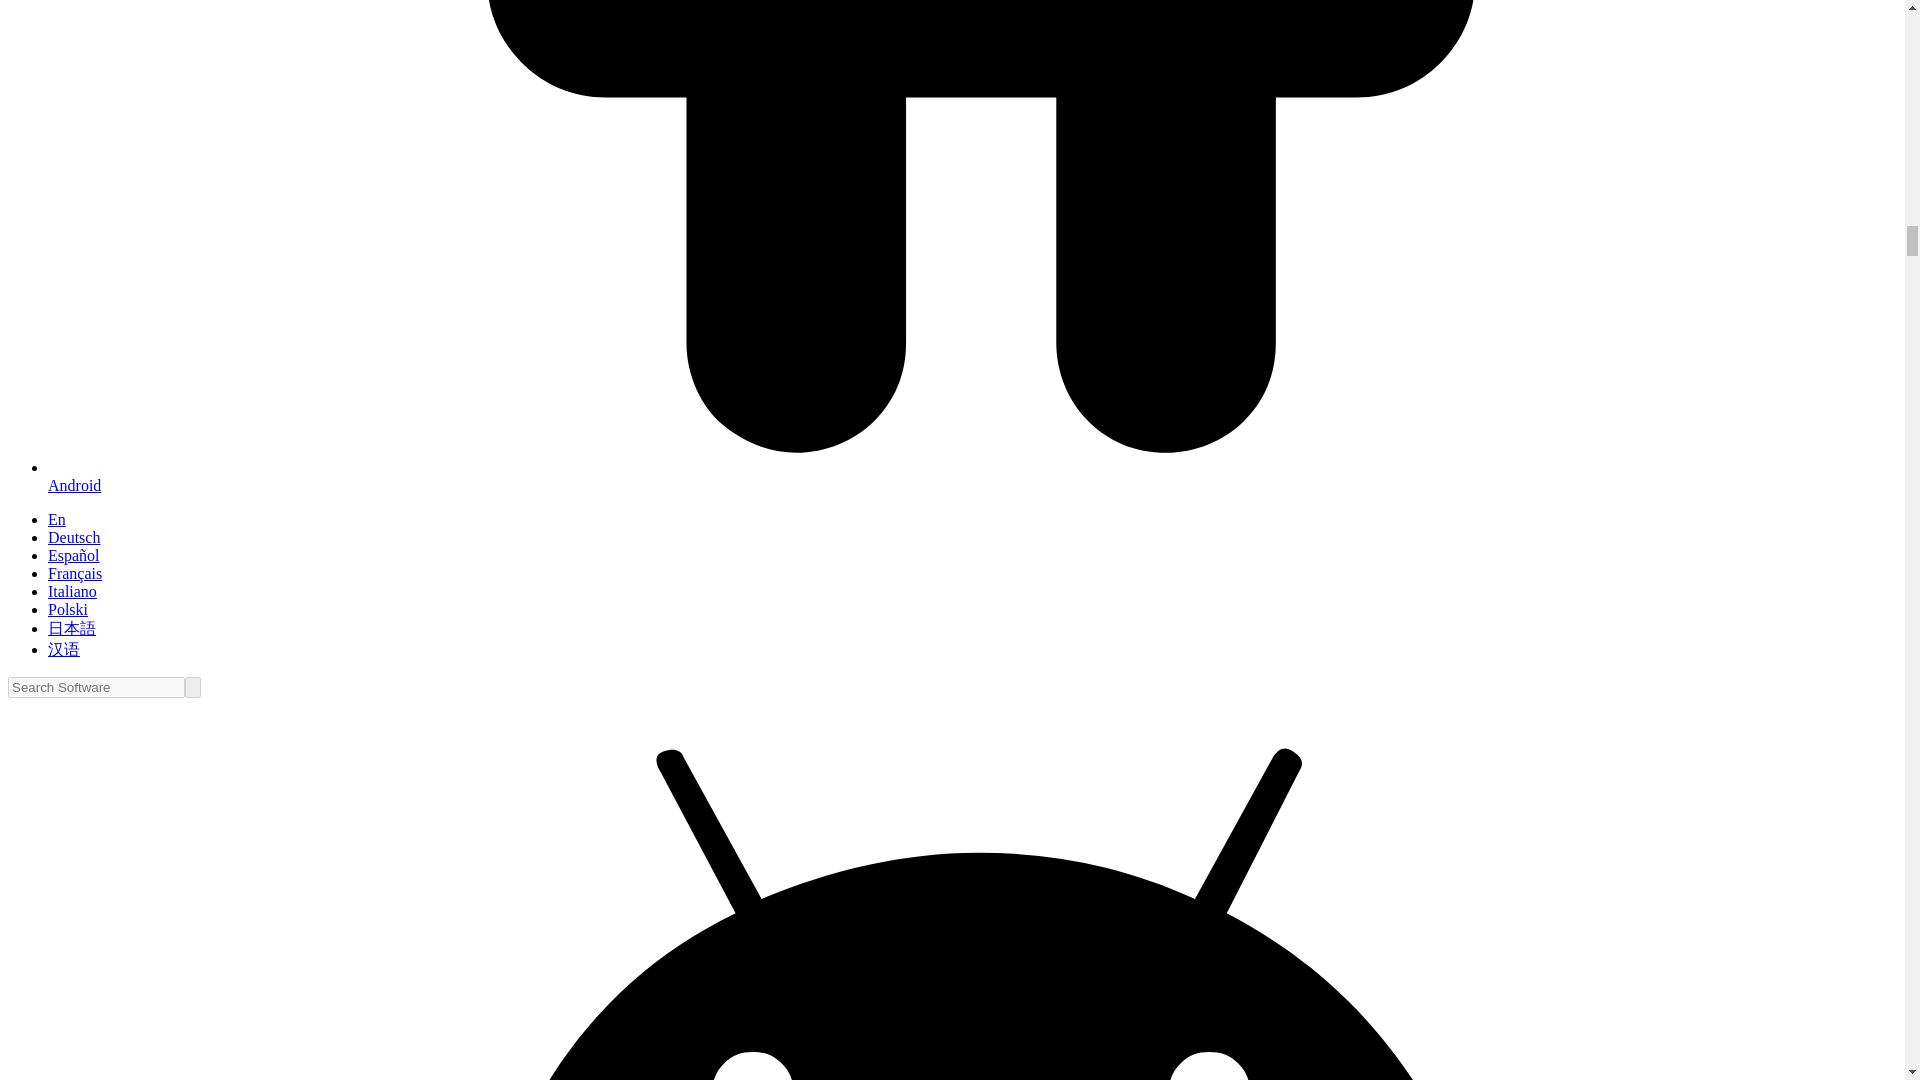  Describe the element at coordinates (56, 519) in the screenshot. I see `En` at that location.